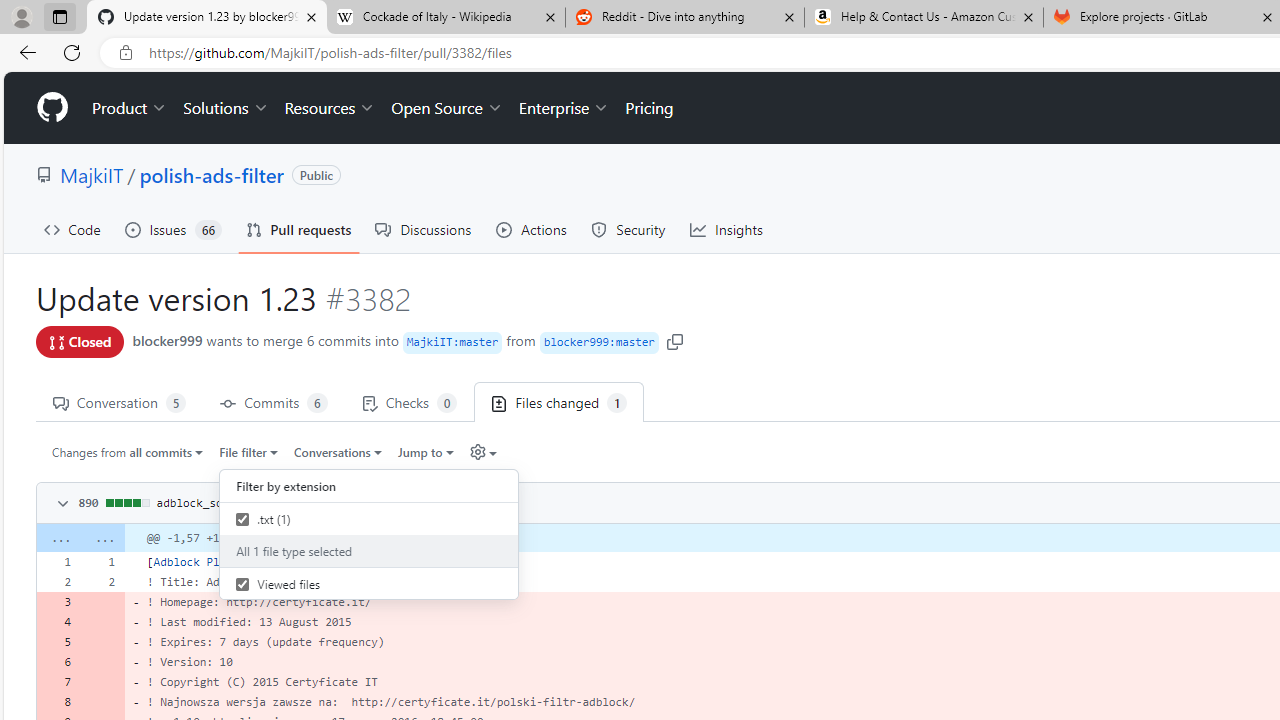  I want to click on File filter, so click(248, 451).